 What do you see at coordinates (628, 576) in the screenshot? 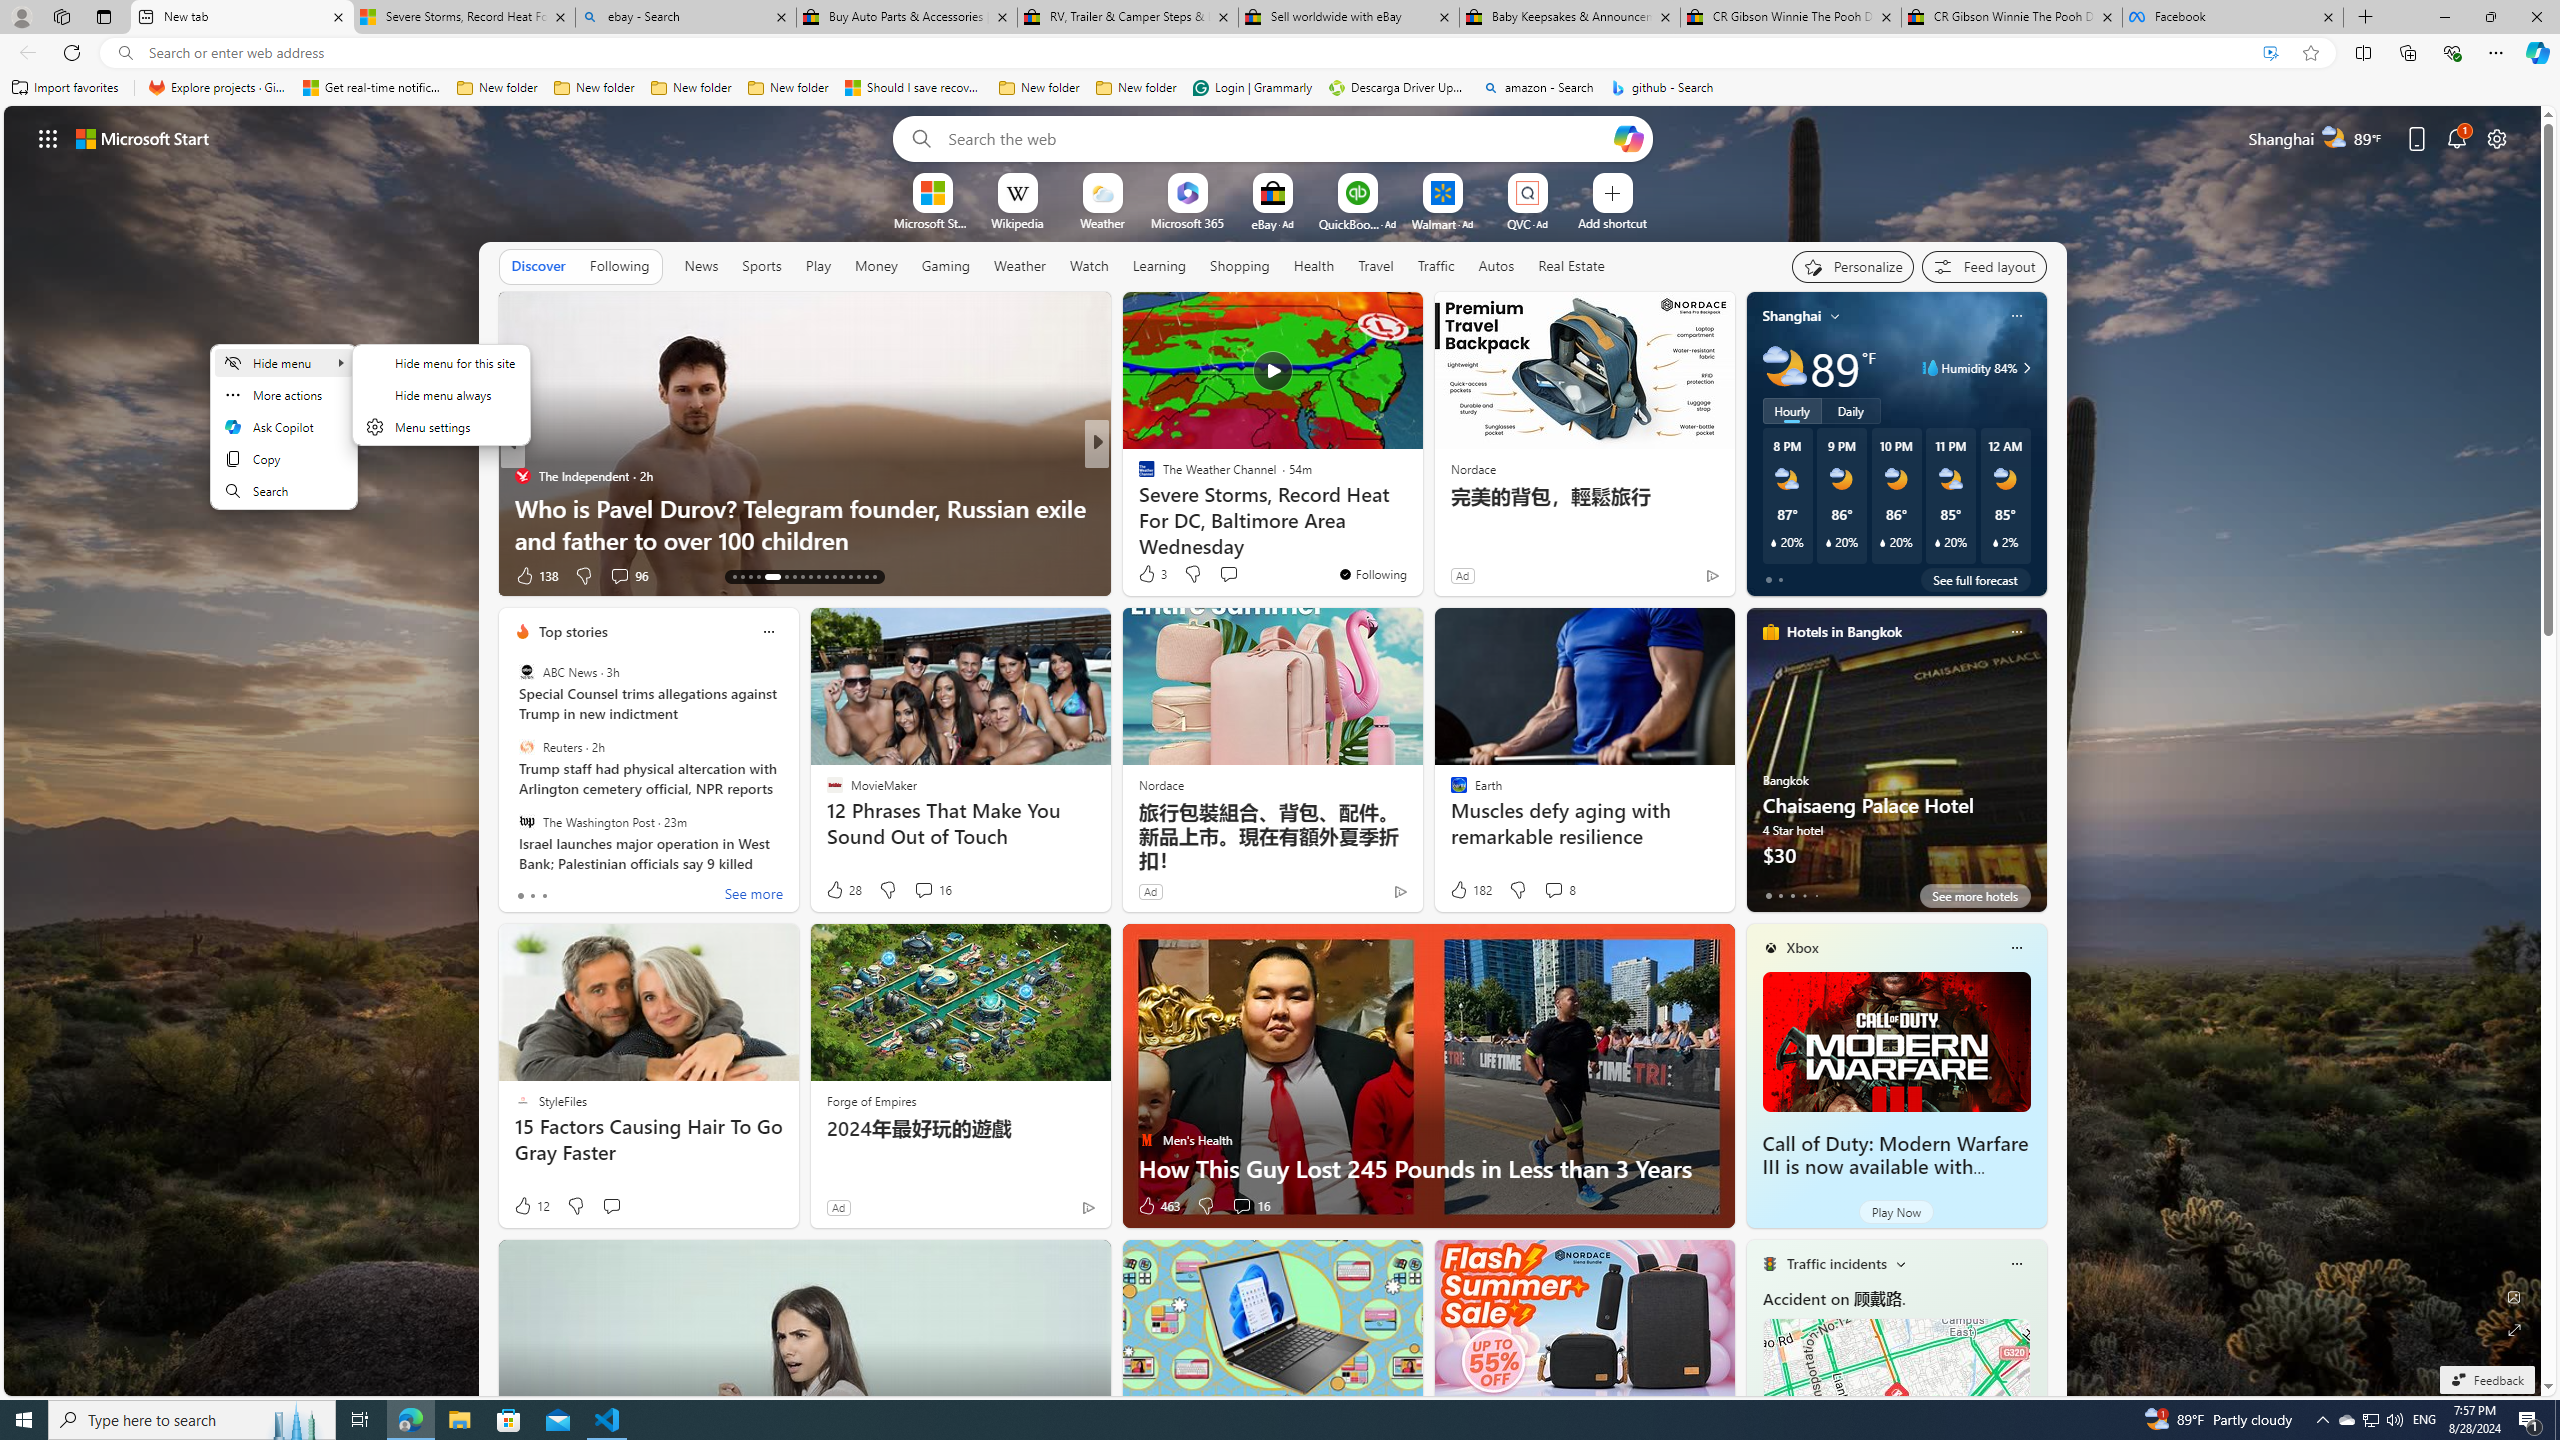
I see `View comments 96 Comment` at bounding box center [628, 576].